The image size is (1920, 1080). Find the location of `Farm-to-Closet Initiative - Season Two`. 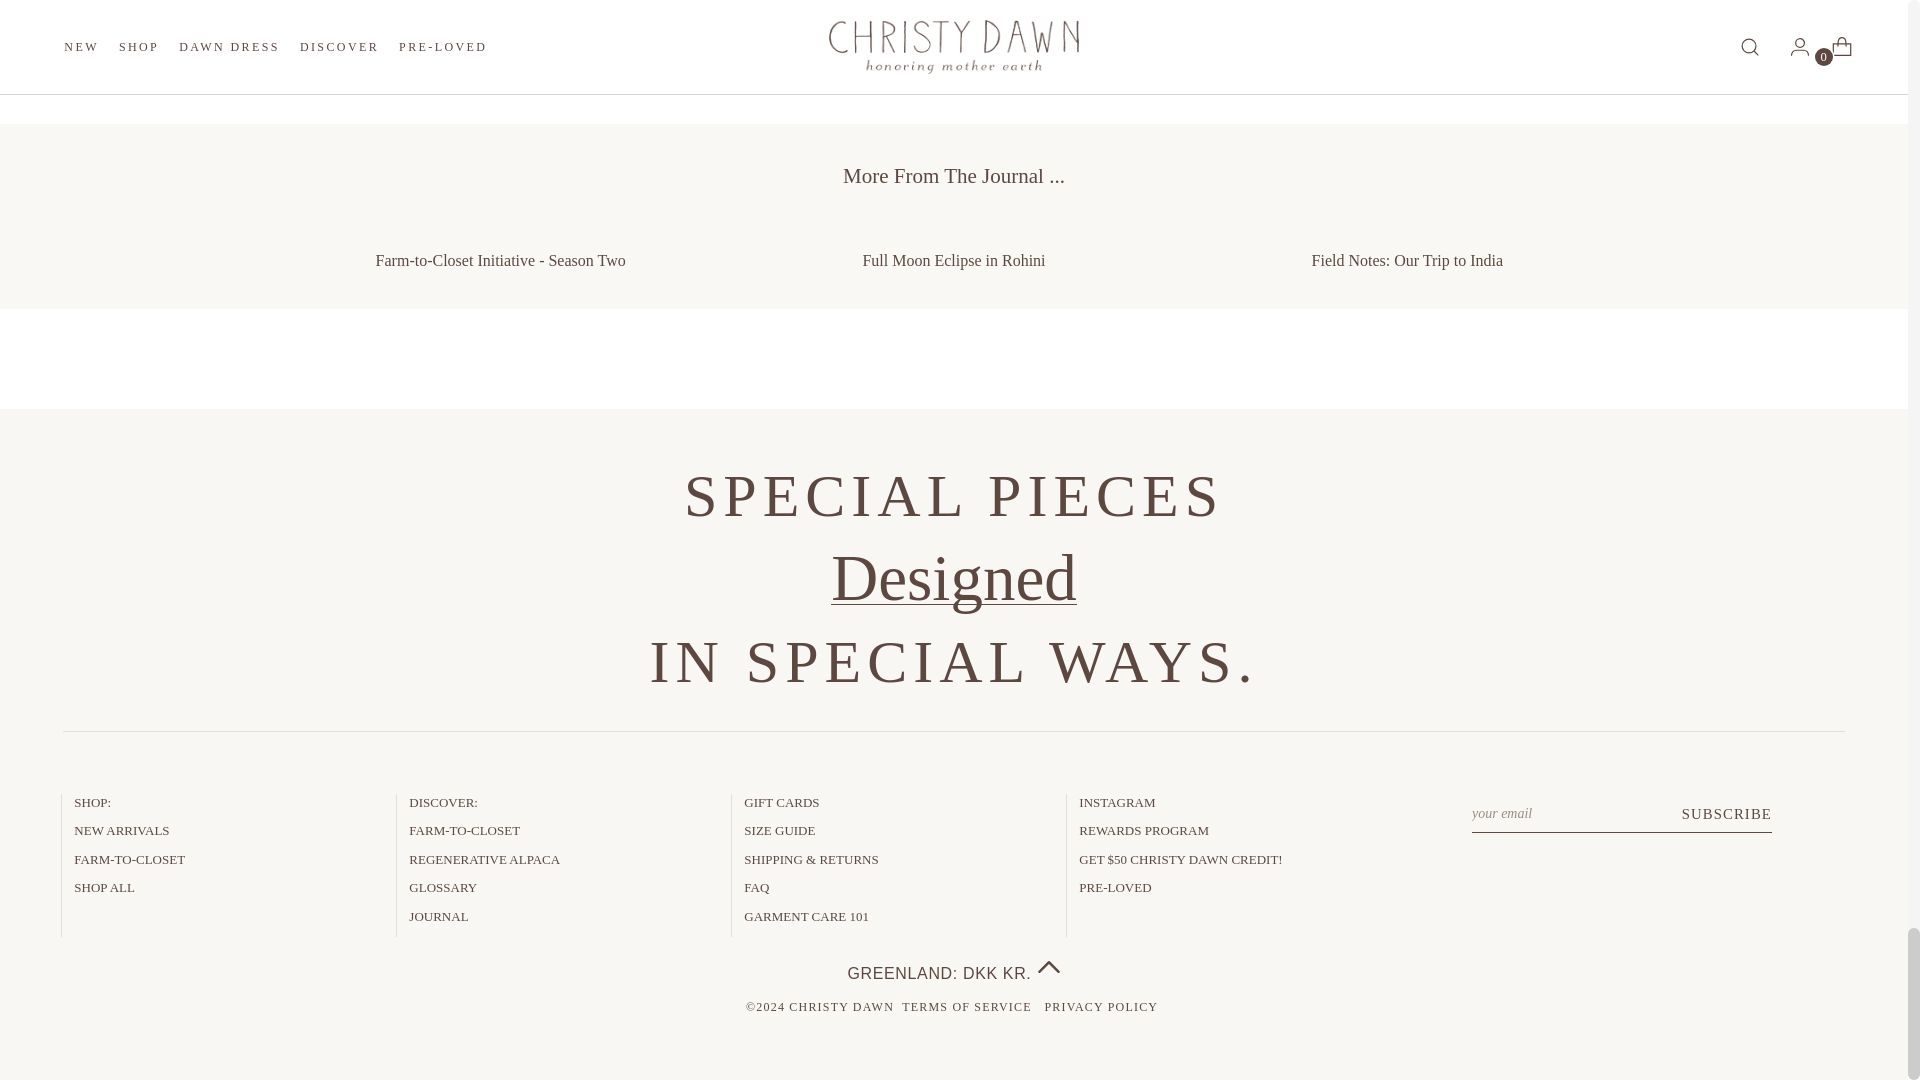

Farm-to-Closet Initiative - Season Two is located at coordinates (500, 245).